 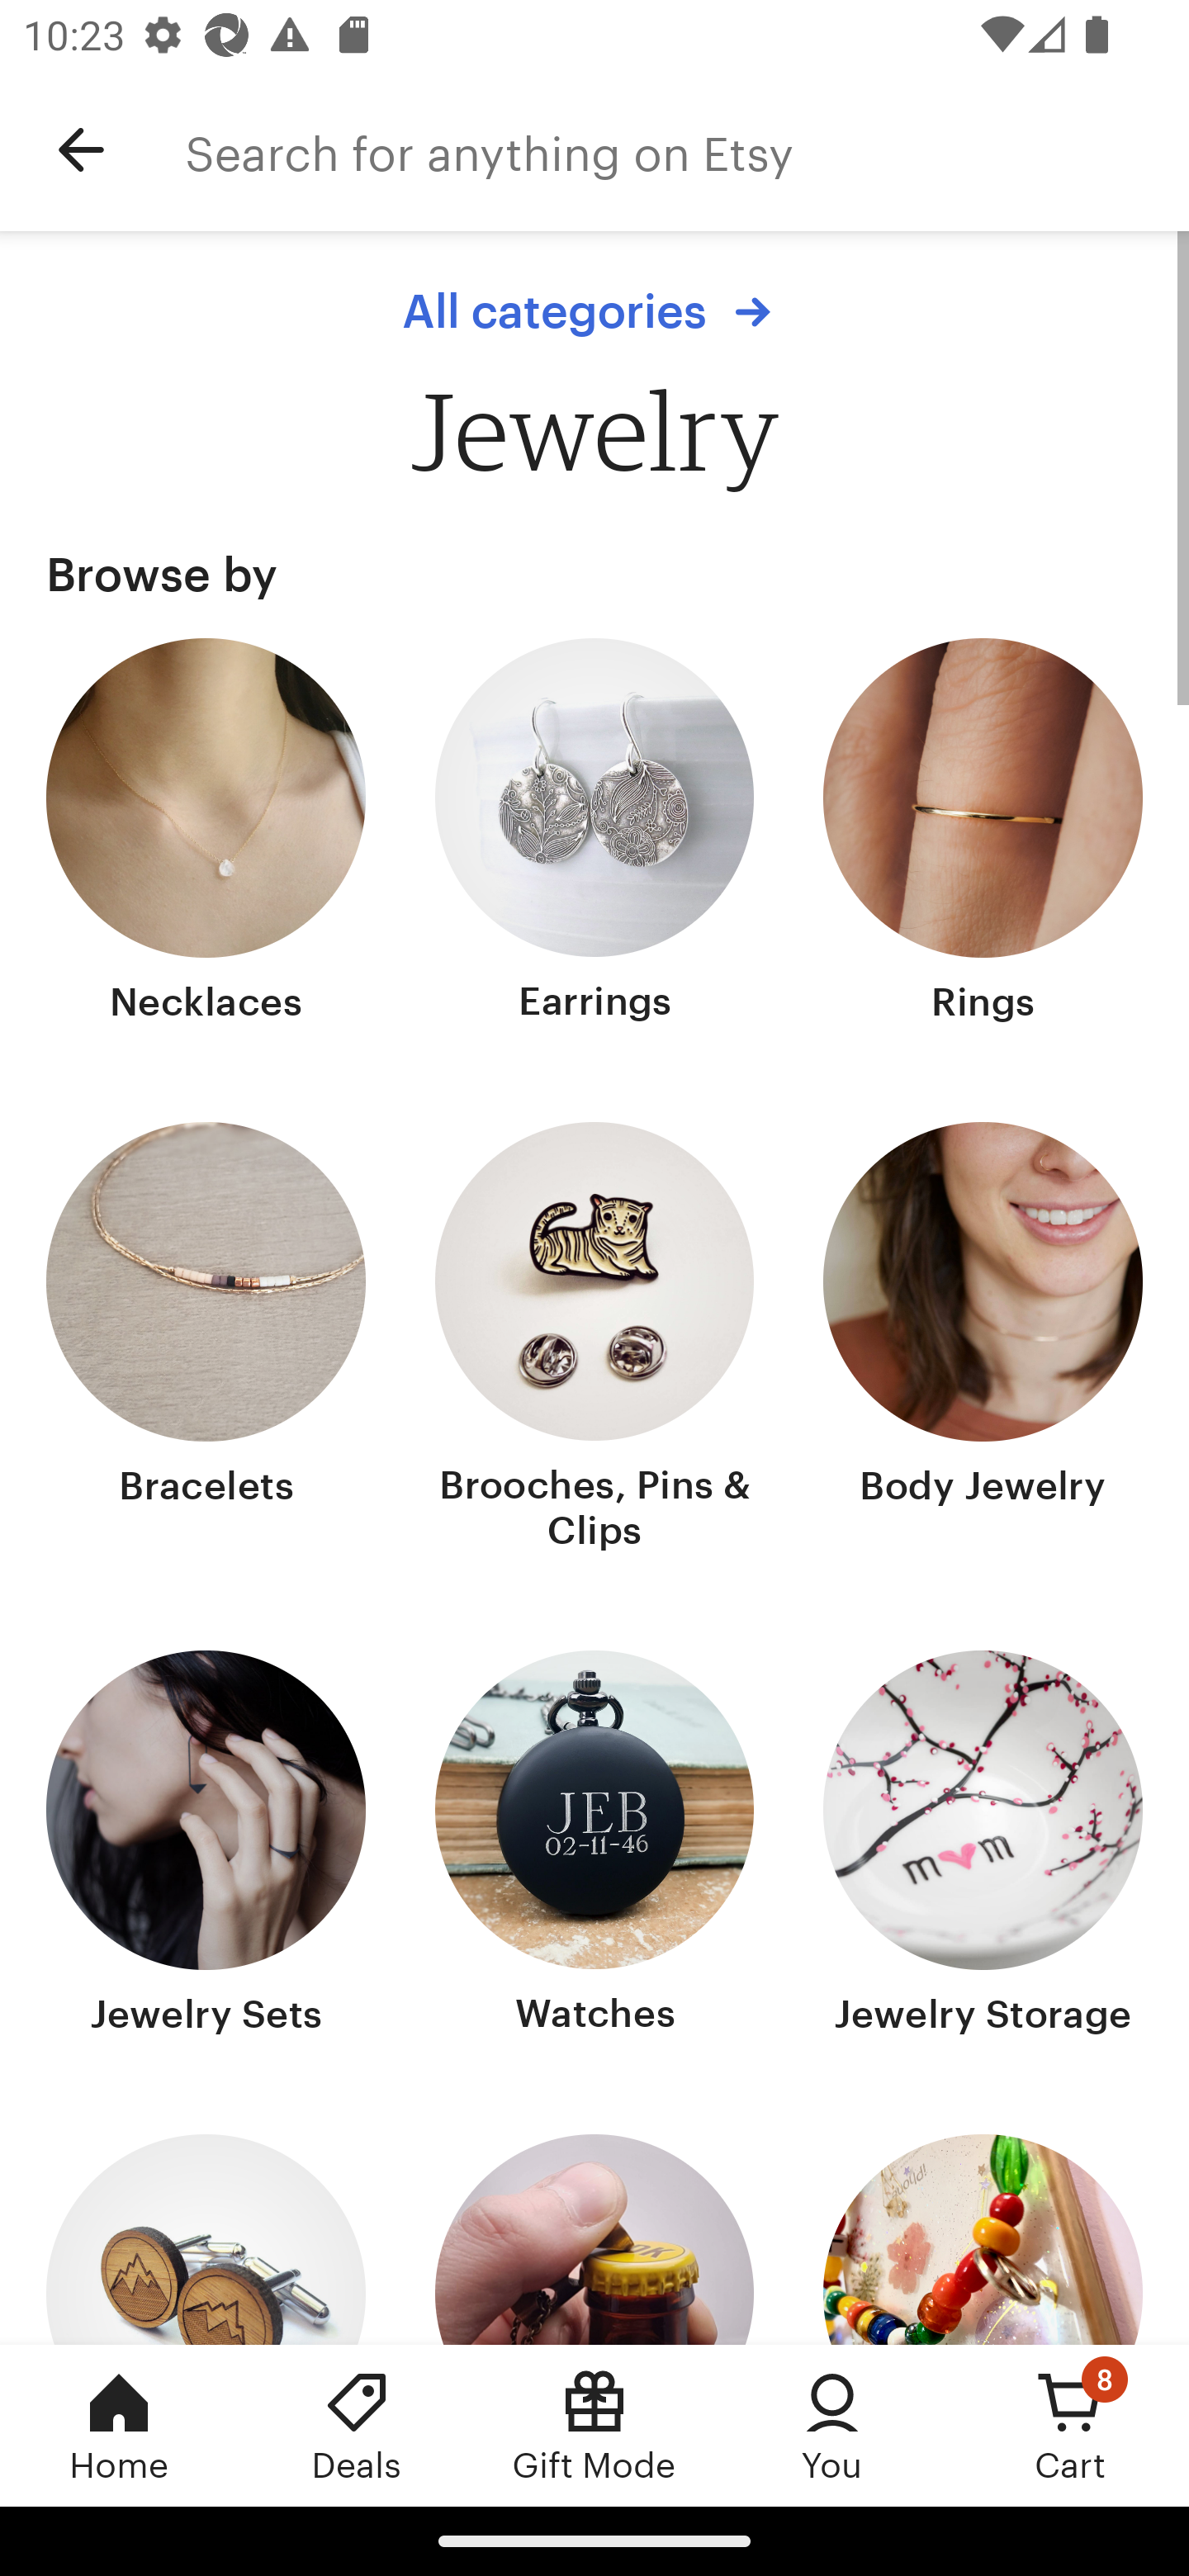 What do you see at coordinates (687, 150) in the screenshot?
I see `Search for anything on Etsy` at bounding box center [687, 150].